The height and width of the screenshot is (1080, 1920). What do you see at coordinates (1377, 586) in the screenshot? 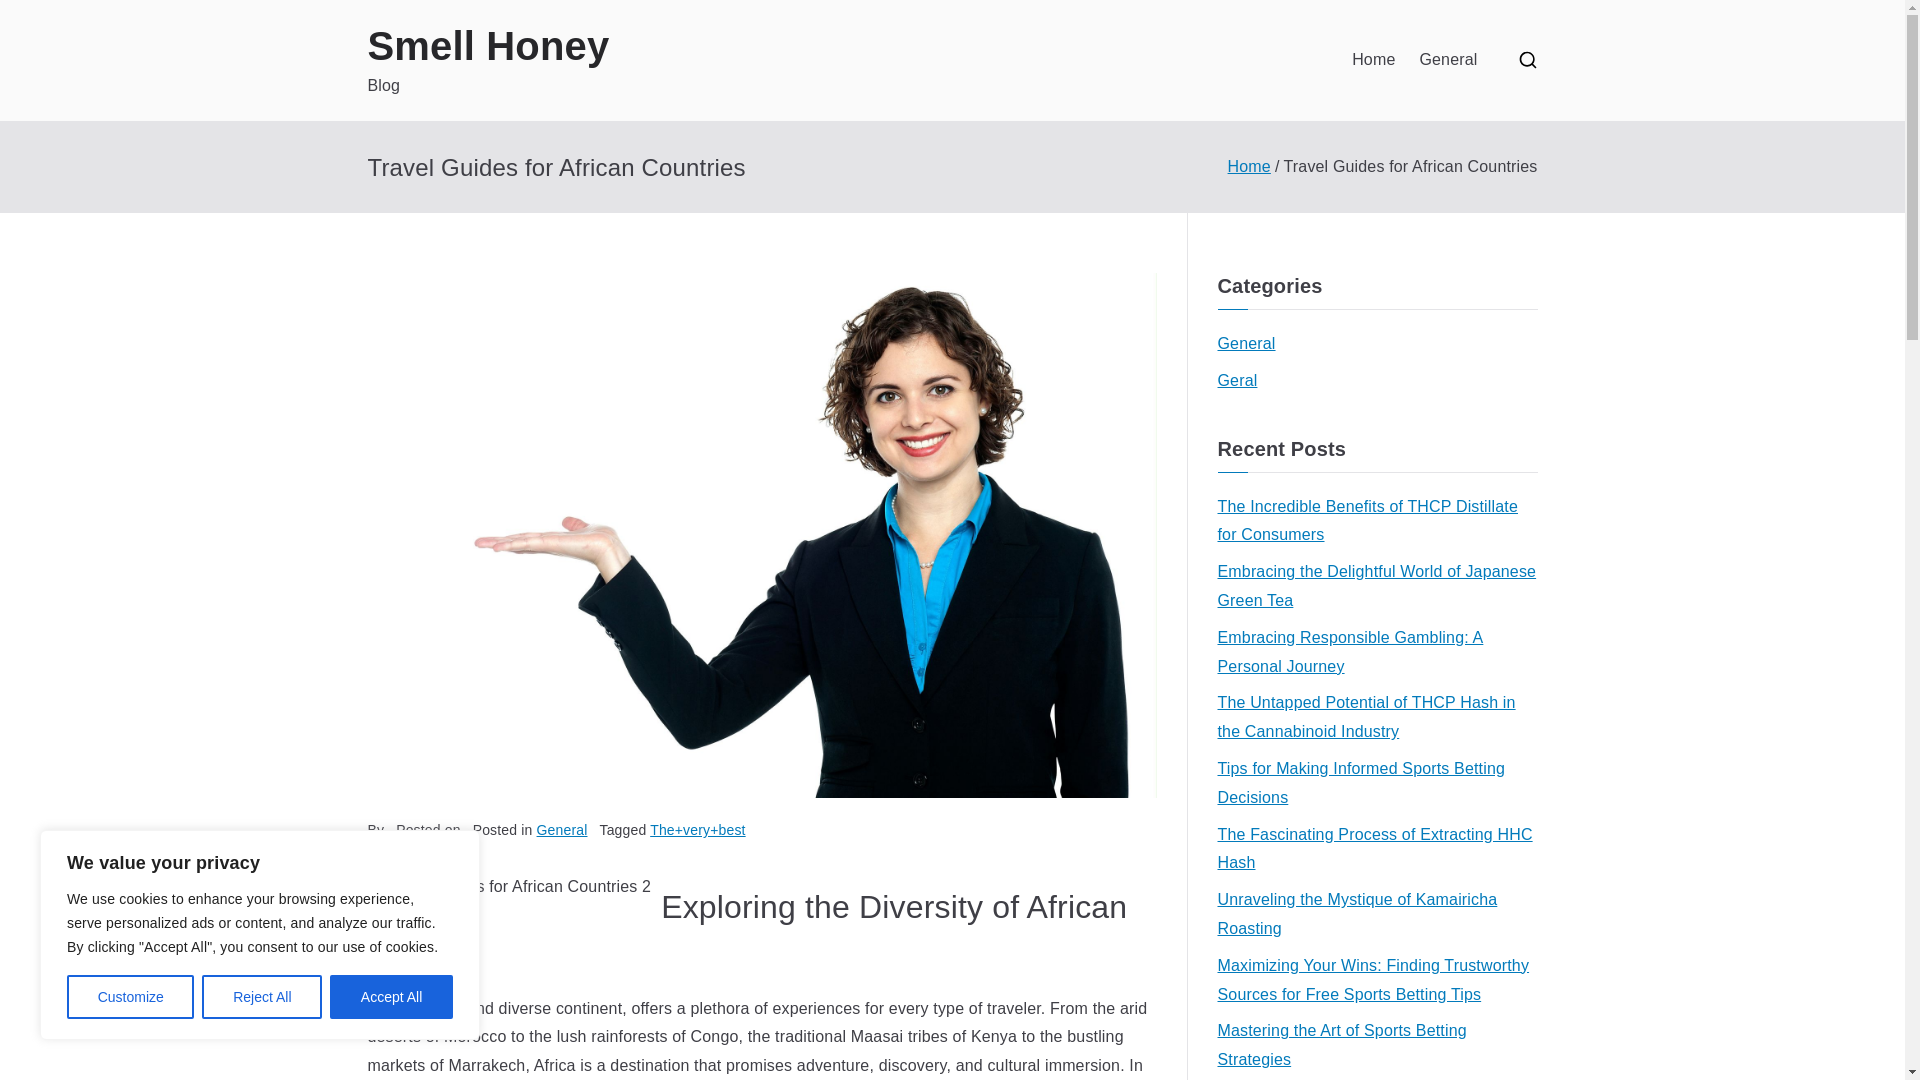
I see `Embracing the Delightful World of Japanese Green Tea` at bounding box center [1377, 586].